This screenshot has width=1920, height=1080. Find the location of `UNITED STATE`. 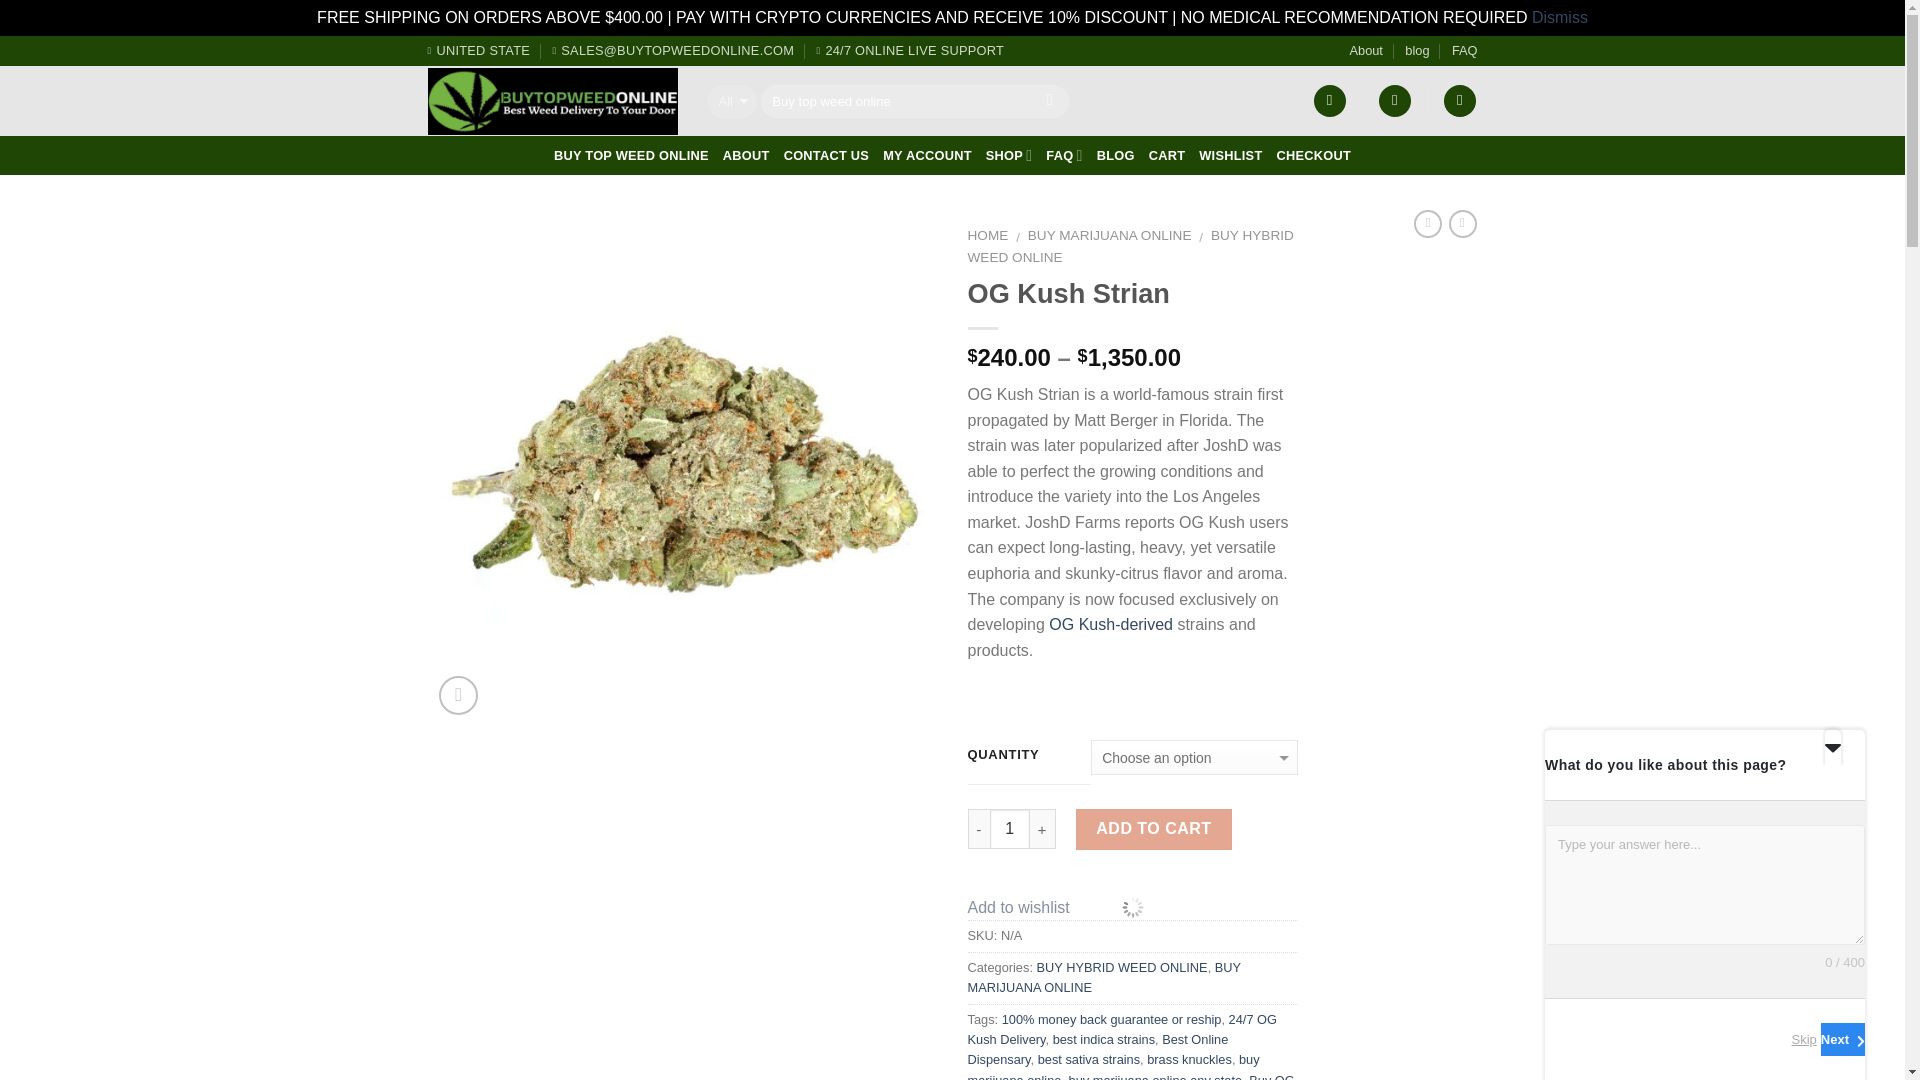

UNITED STATE is located at coordinates (480, 50).